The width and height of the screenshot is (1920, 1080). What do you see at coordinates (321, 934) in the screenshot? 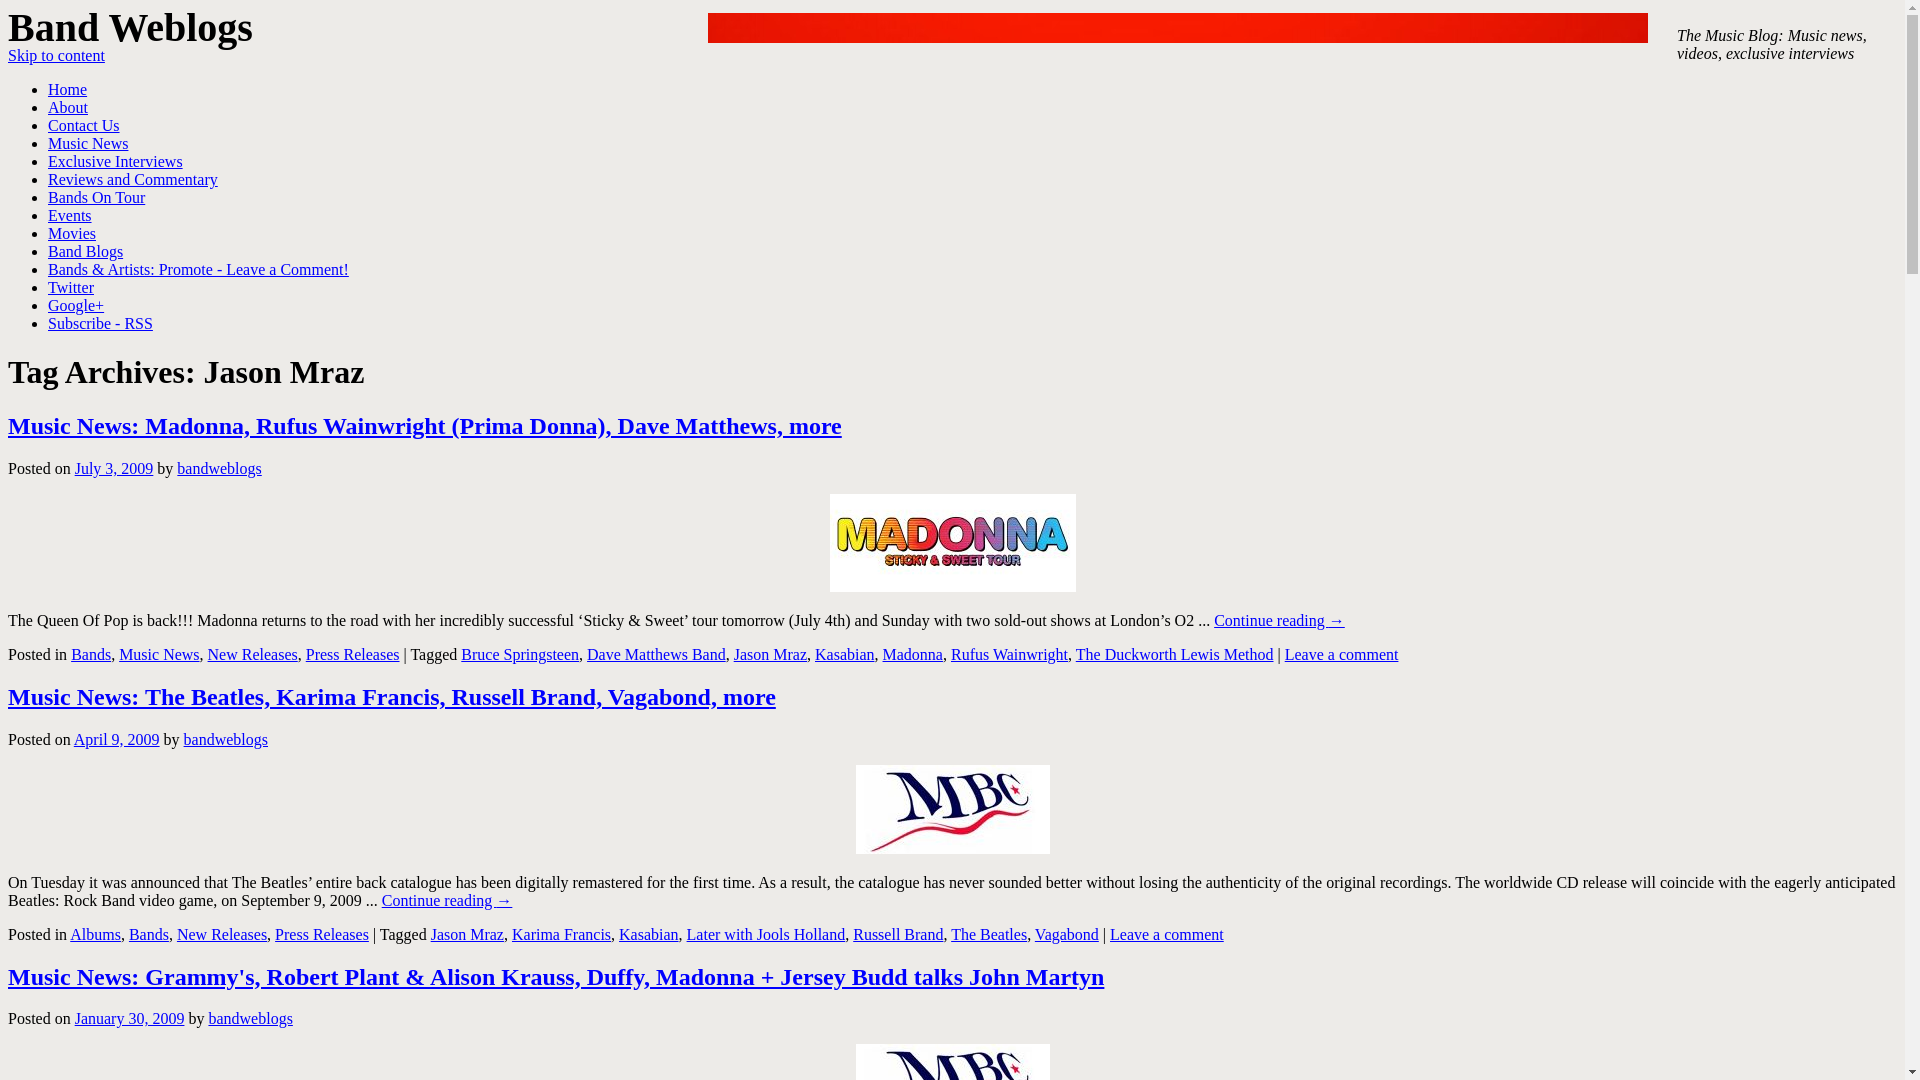
I see `Press Releases` at bounding box center [321, 934].